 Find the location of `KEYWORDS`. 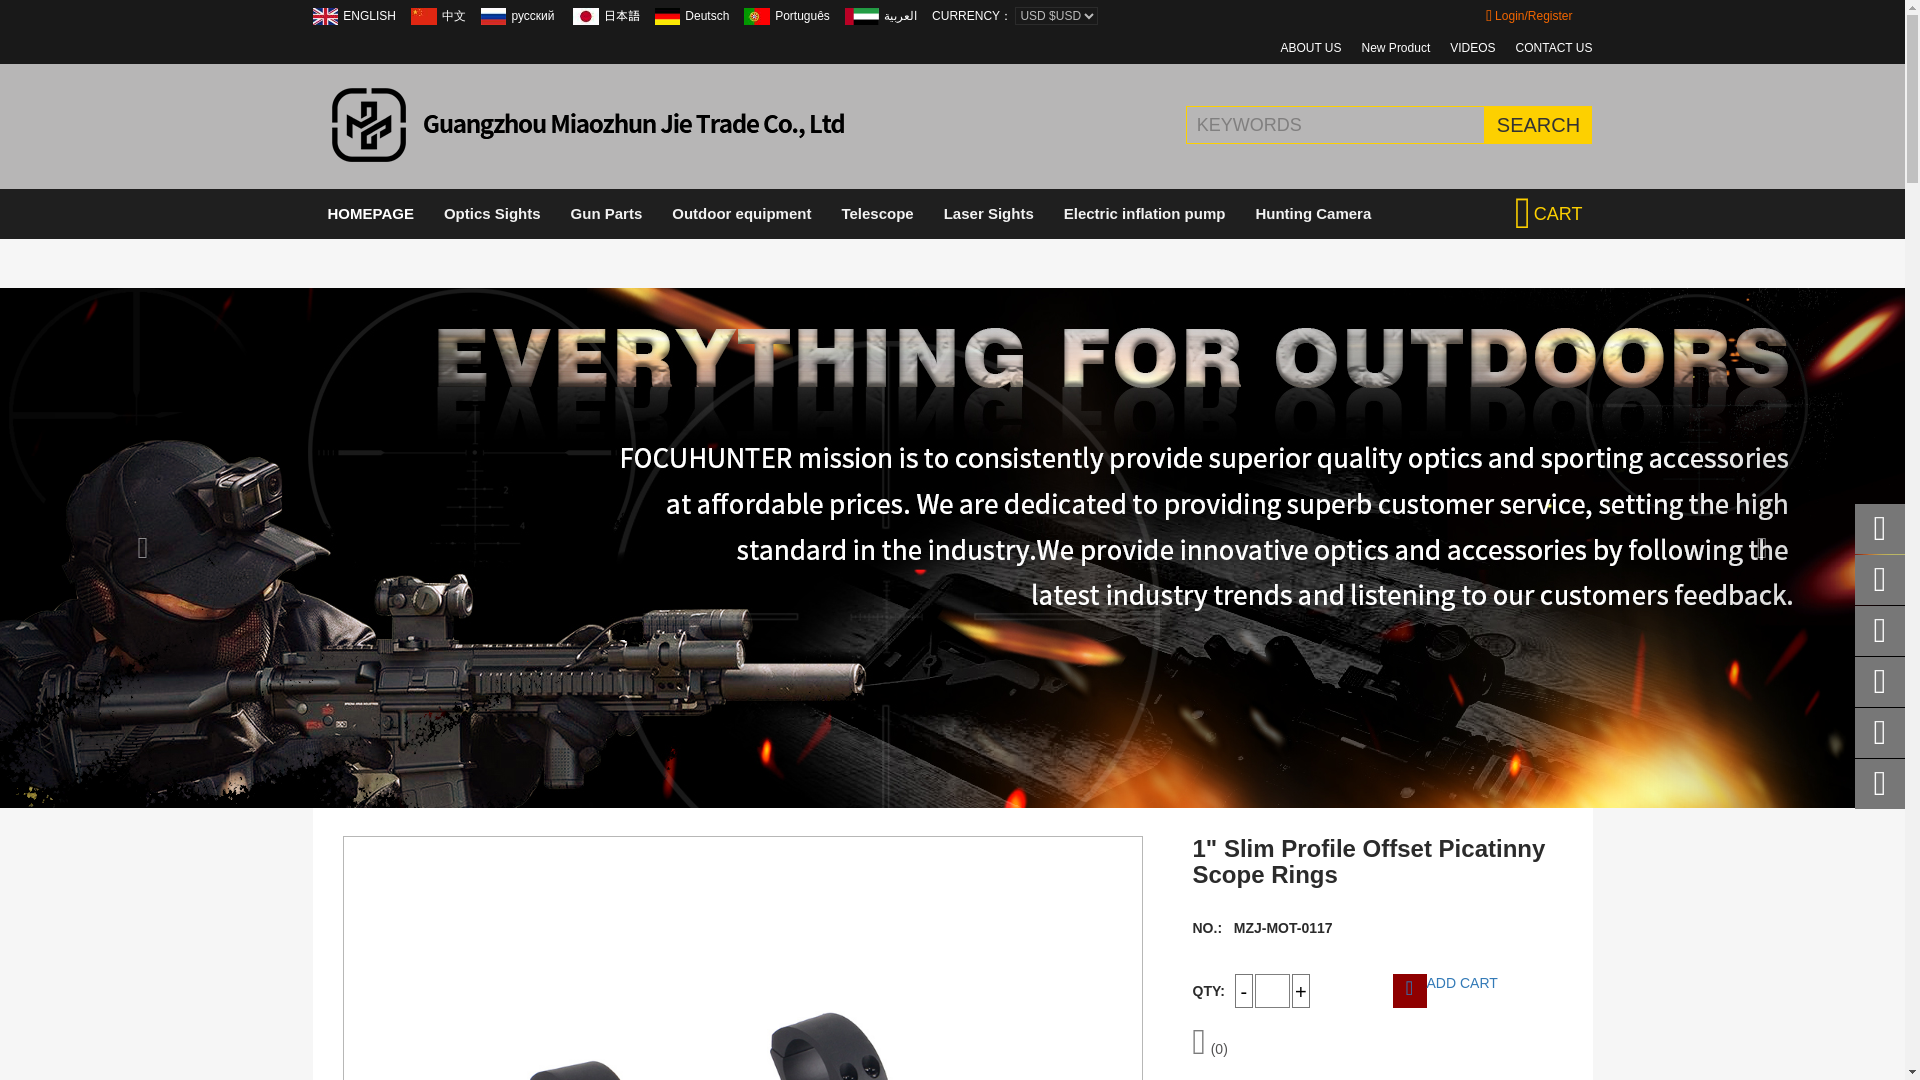

KEYWORDS is located at coordinates (1366, 124).